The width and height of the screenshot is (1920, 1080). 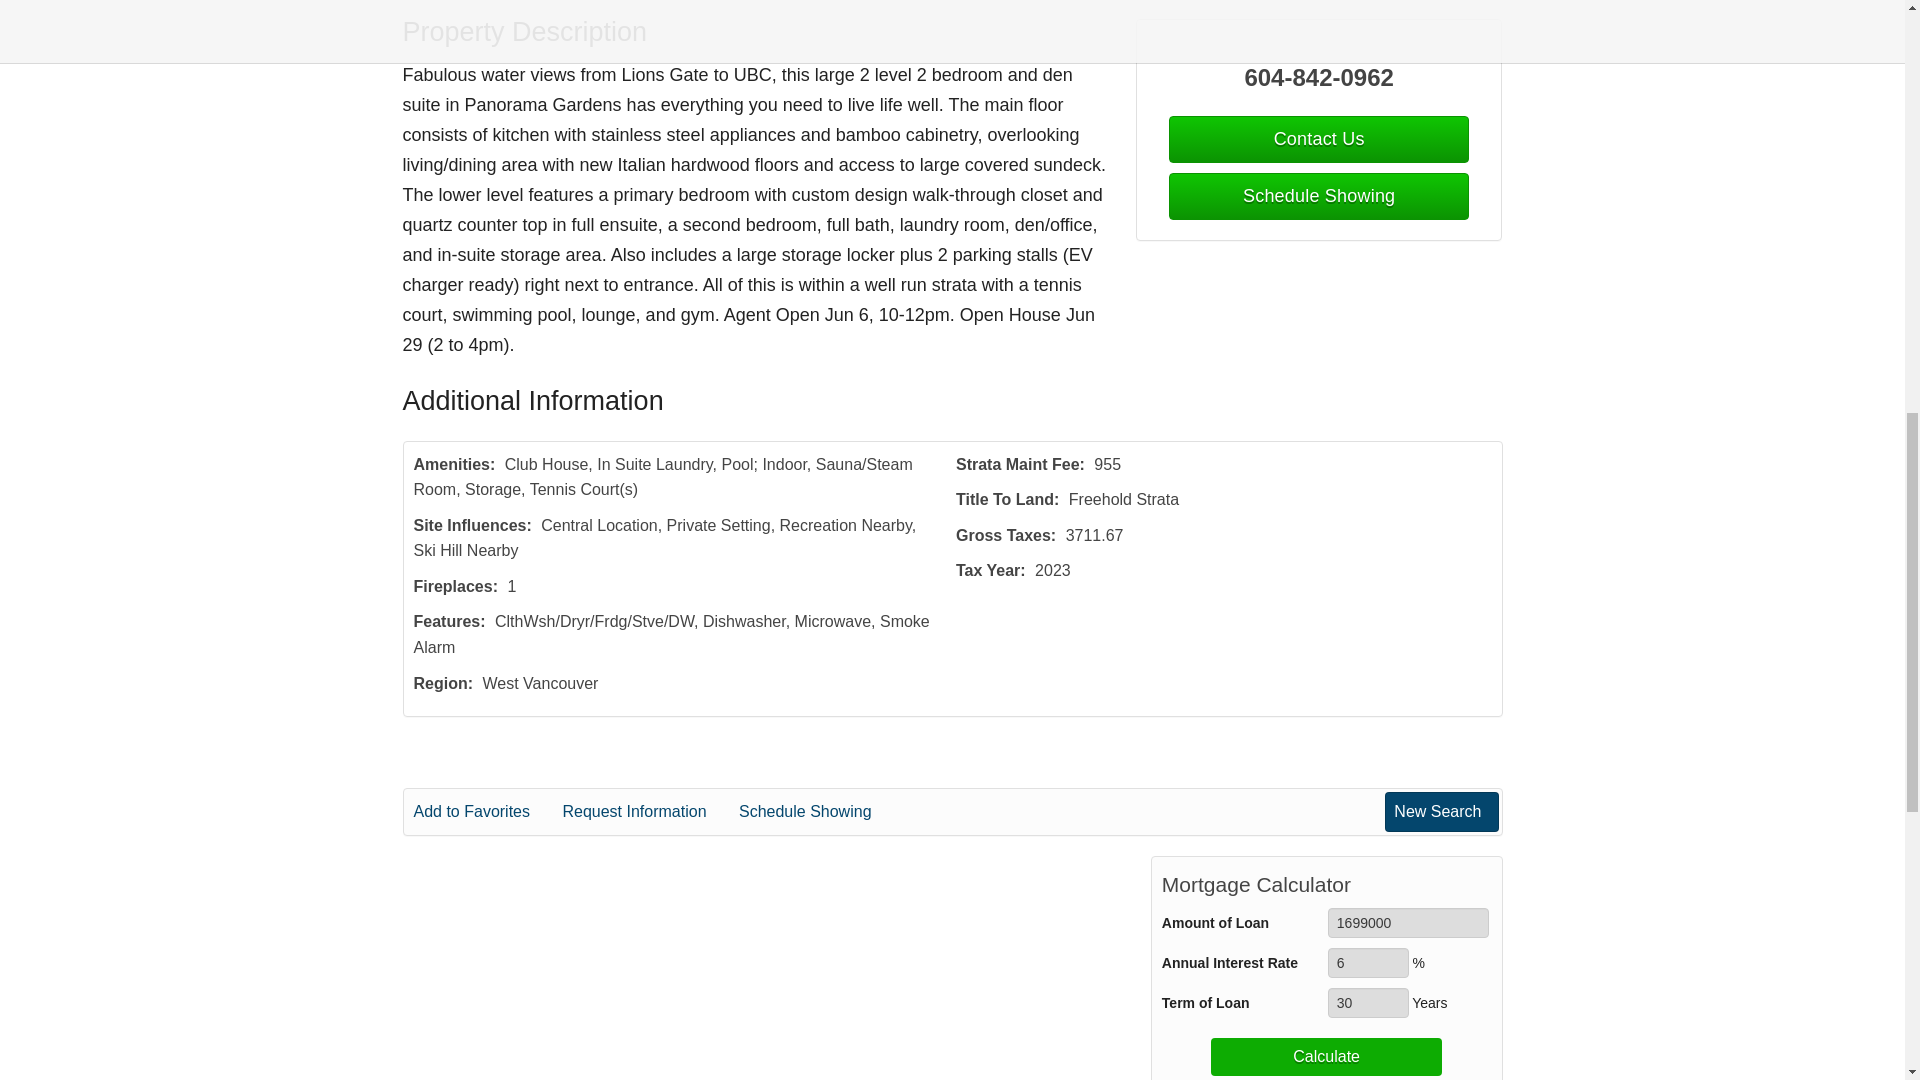 What do you see at coordinates (1368, 963) in the screenshot?
I see `6` at bounding box center [1368, 963].